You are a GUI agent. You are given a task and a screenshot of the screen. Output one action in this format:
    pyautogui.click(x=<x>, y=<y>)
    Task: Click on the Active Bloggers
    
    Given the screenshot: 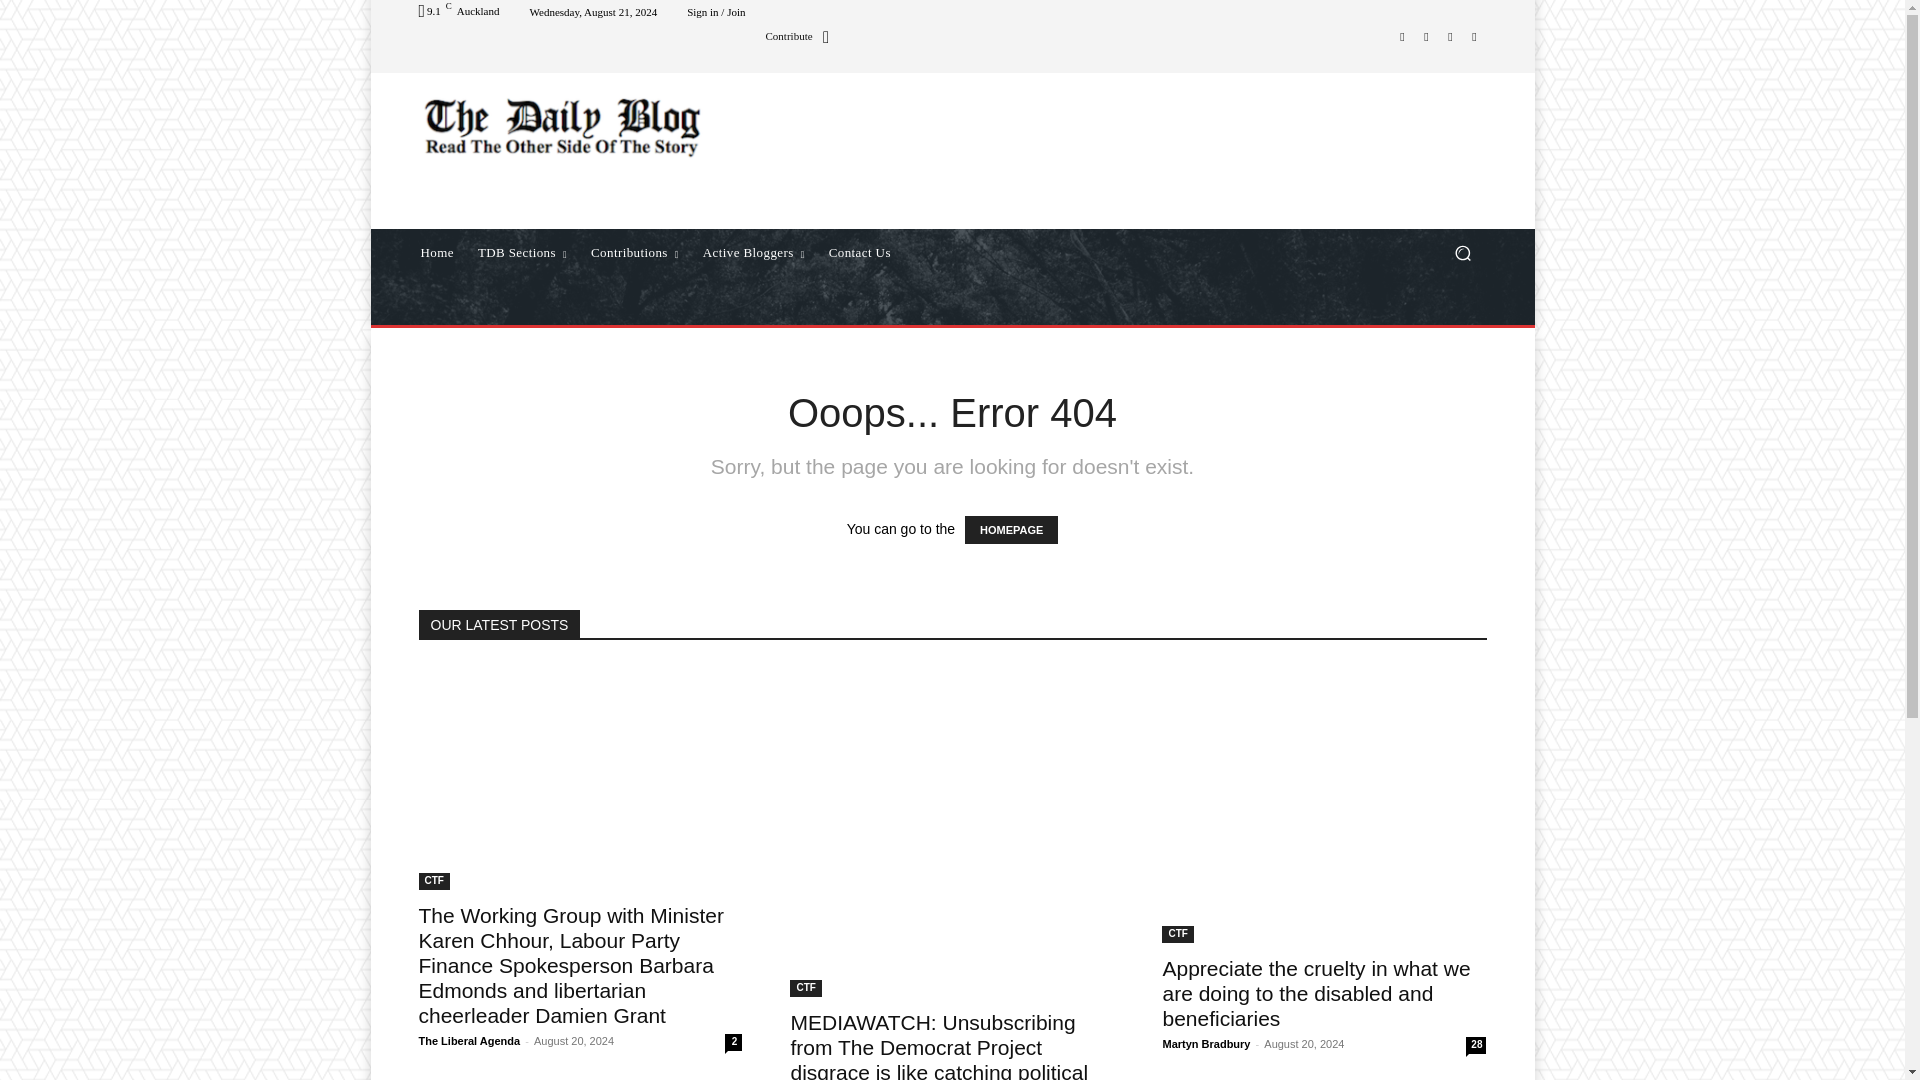 What is the action you would take?
    pyautogui.click(x=754, y=252)
    